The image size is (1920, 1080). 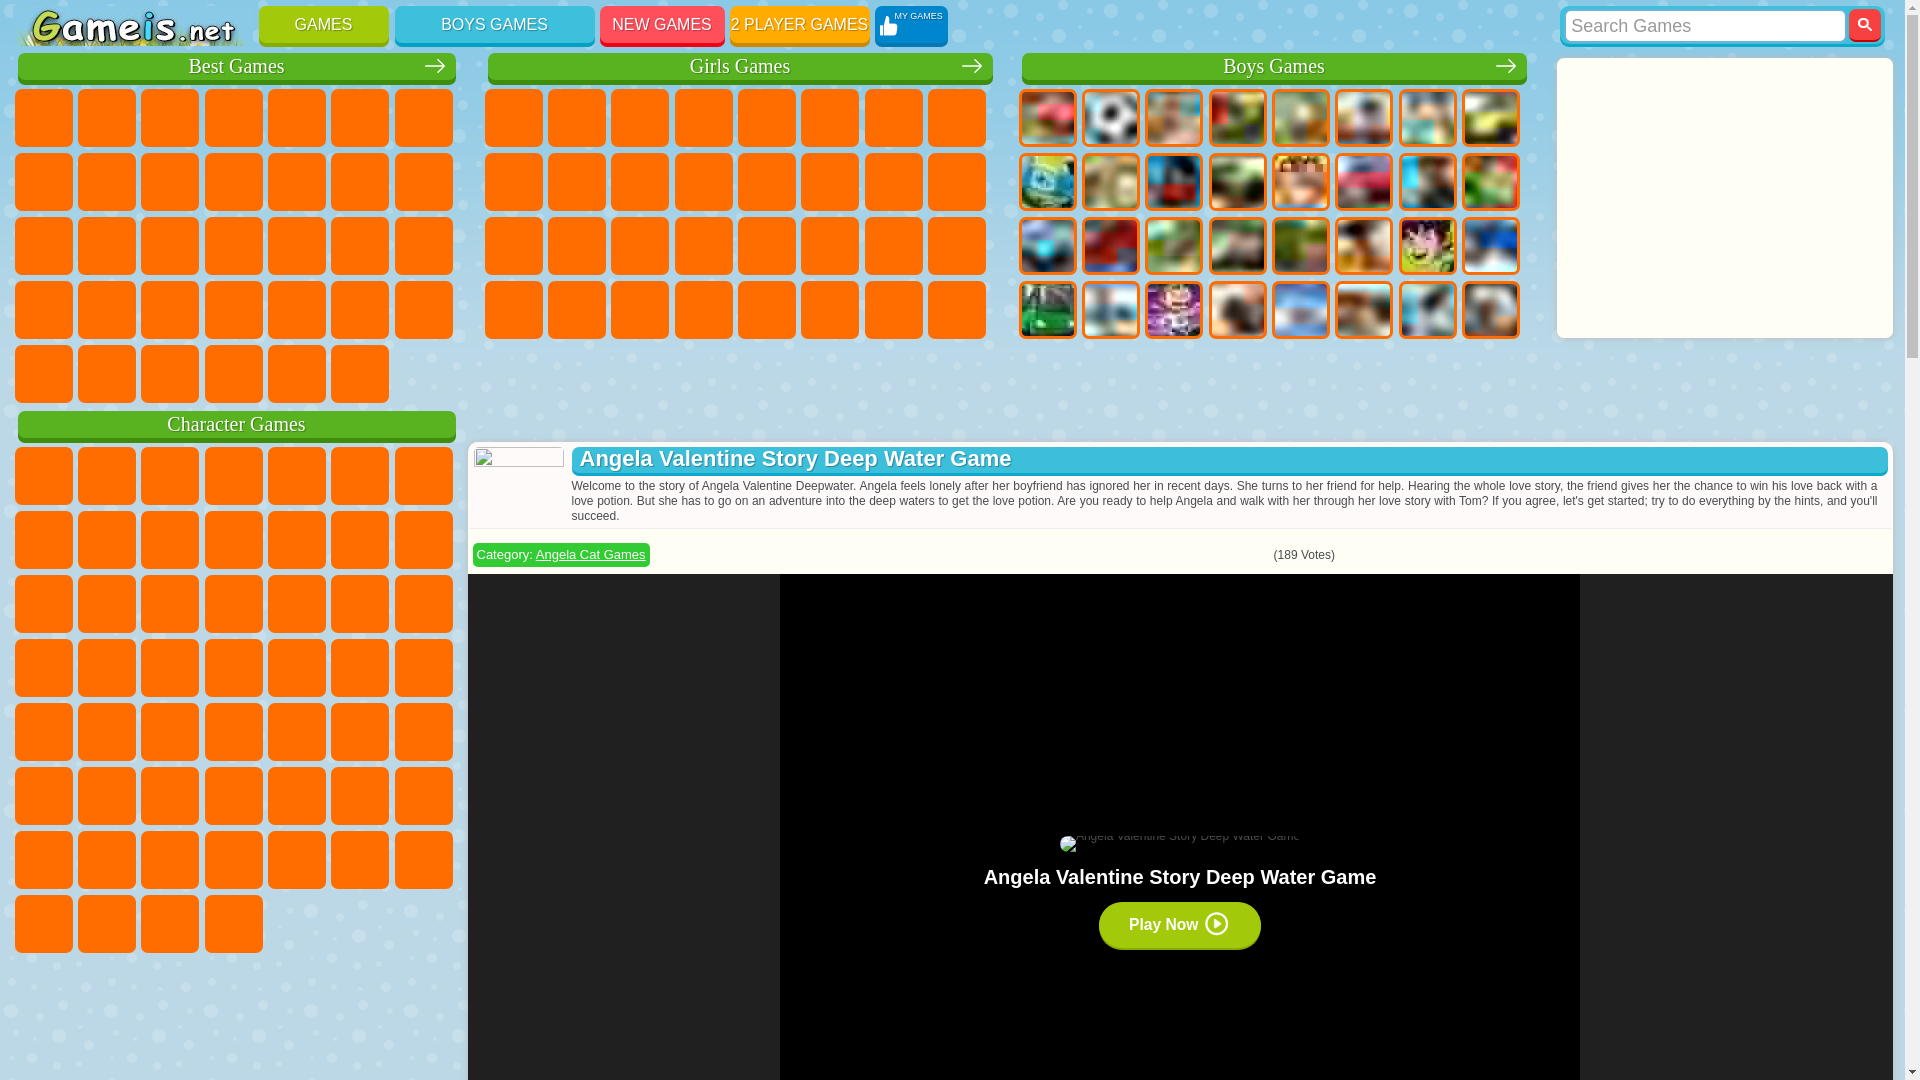 I want to click on Zombie, so click(x=1300, y=117).